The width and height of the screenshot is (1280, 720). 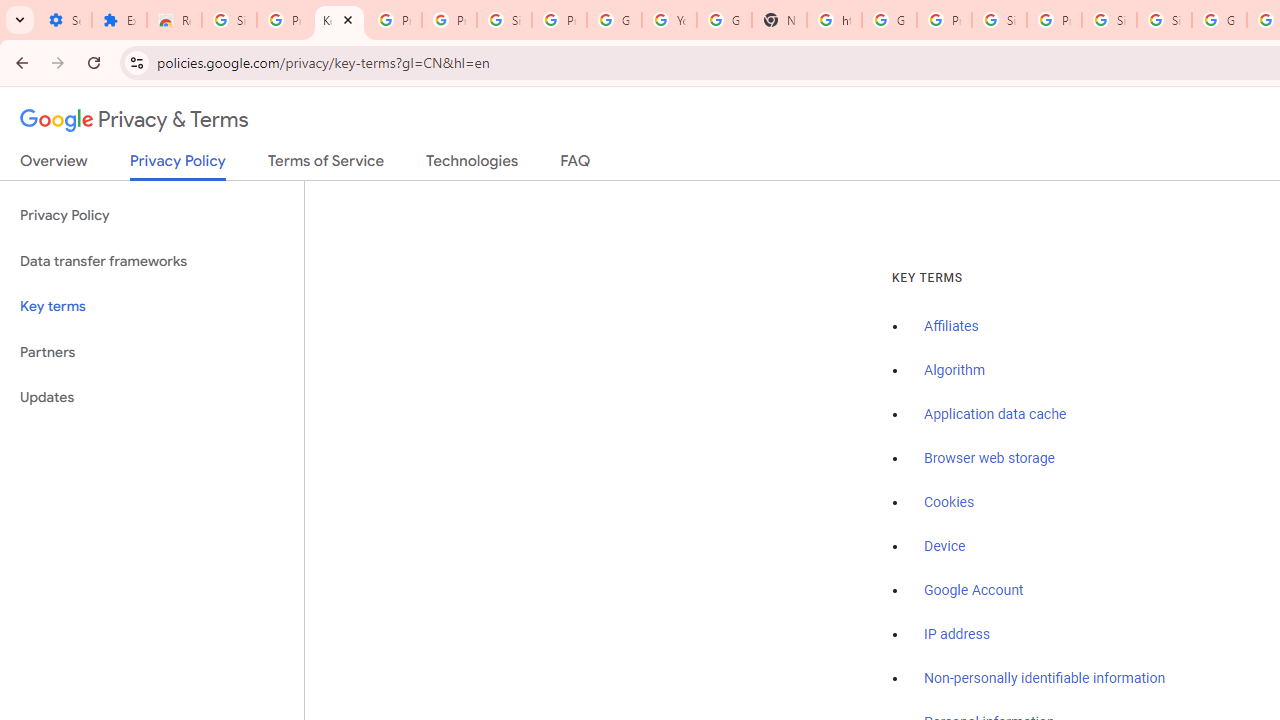 I want to click on Application data cache, so click(x=996, y=415).